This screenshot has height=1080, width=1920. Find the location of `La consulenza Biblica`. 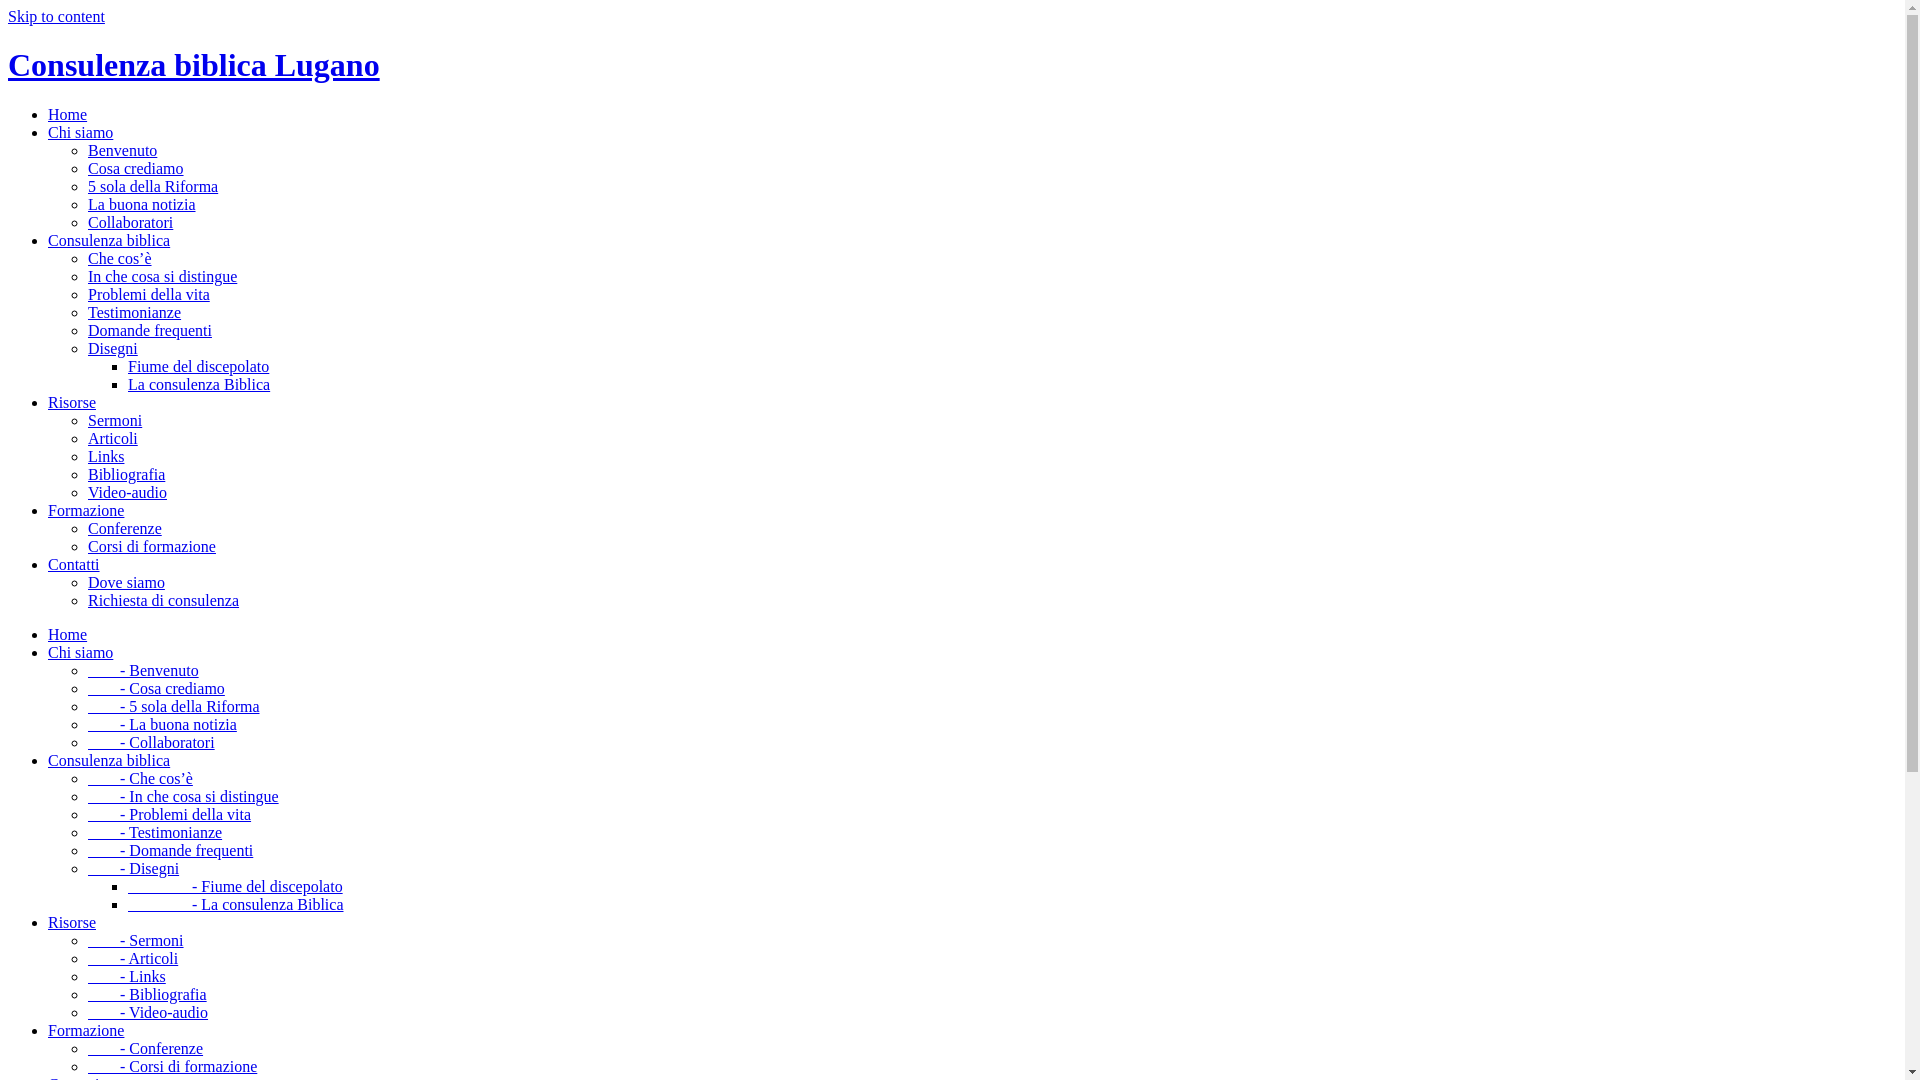

La consulenza Biblica is located at coordinates (199, 384).